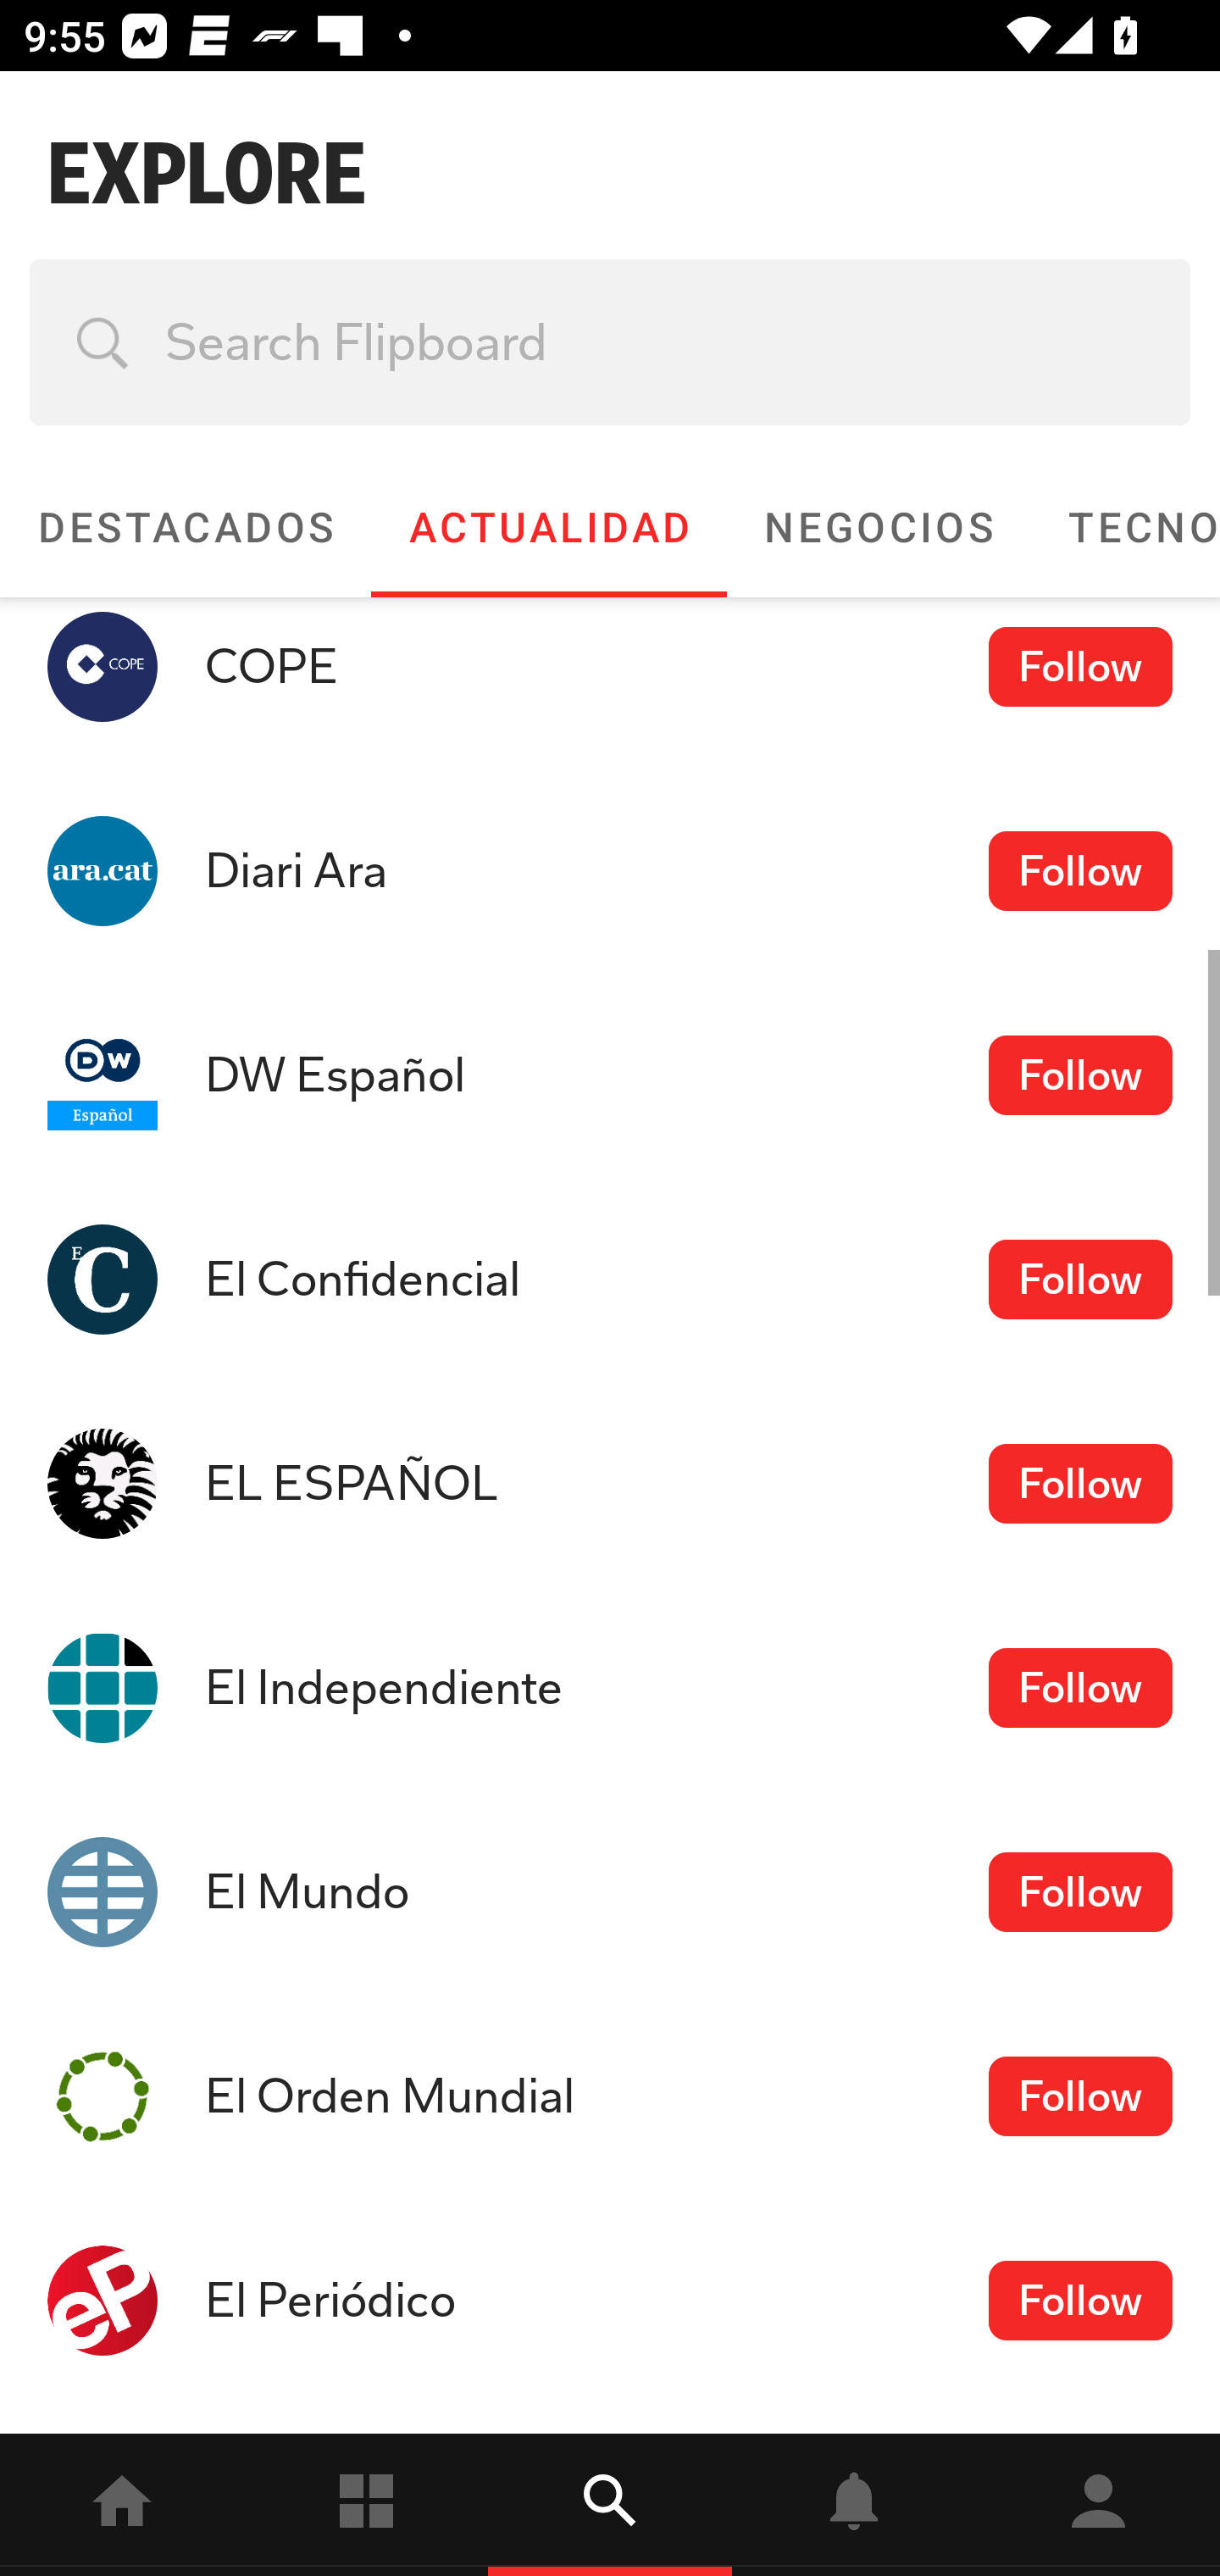  What do you see at coordinates (1079, 1279) in the screenshot?
I see `Follow` at bounding box center [1079, 1279].